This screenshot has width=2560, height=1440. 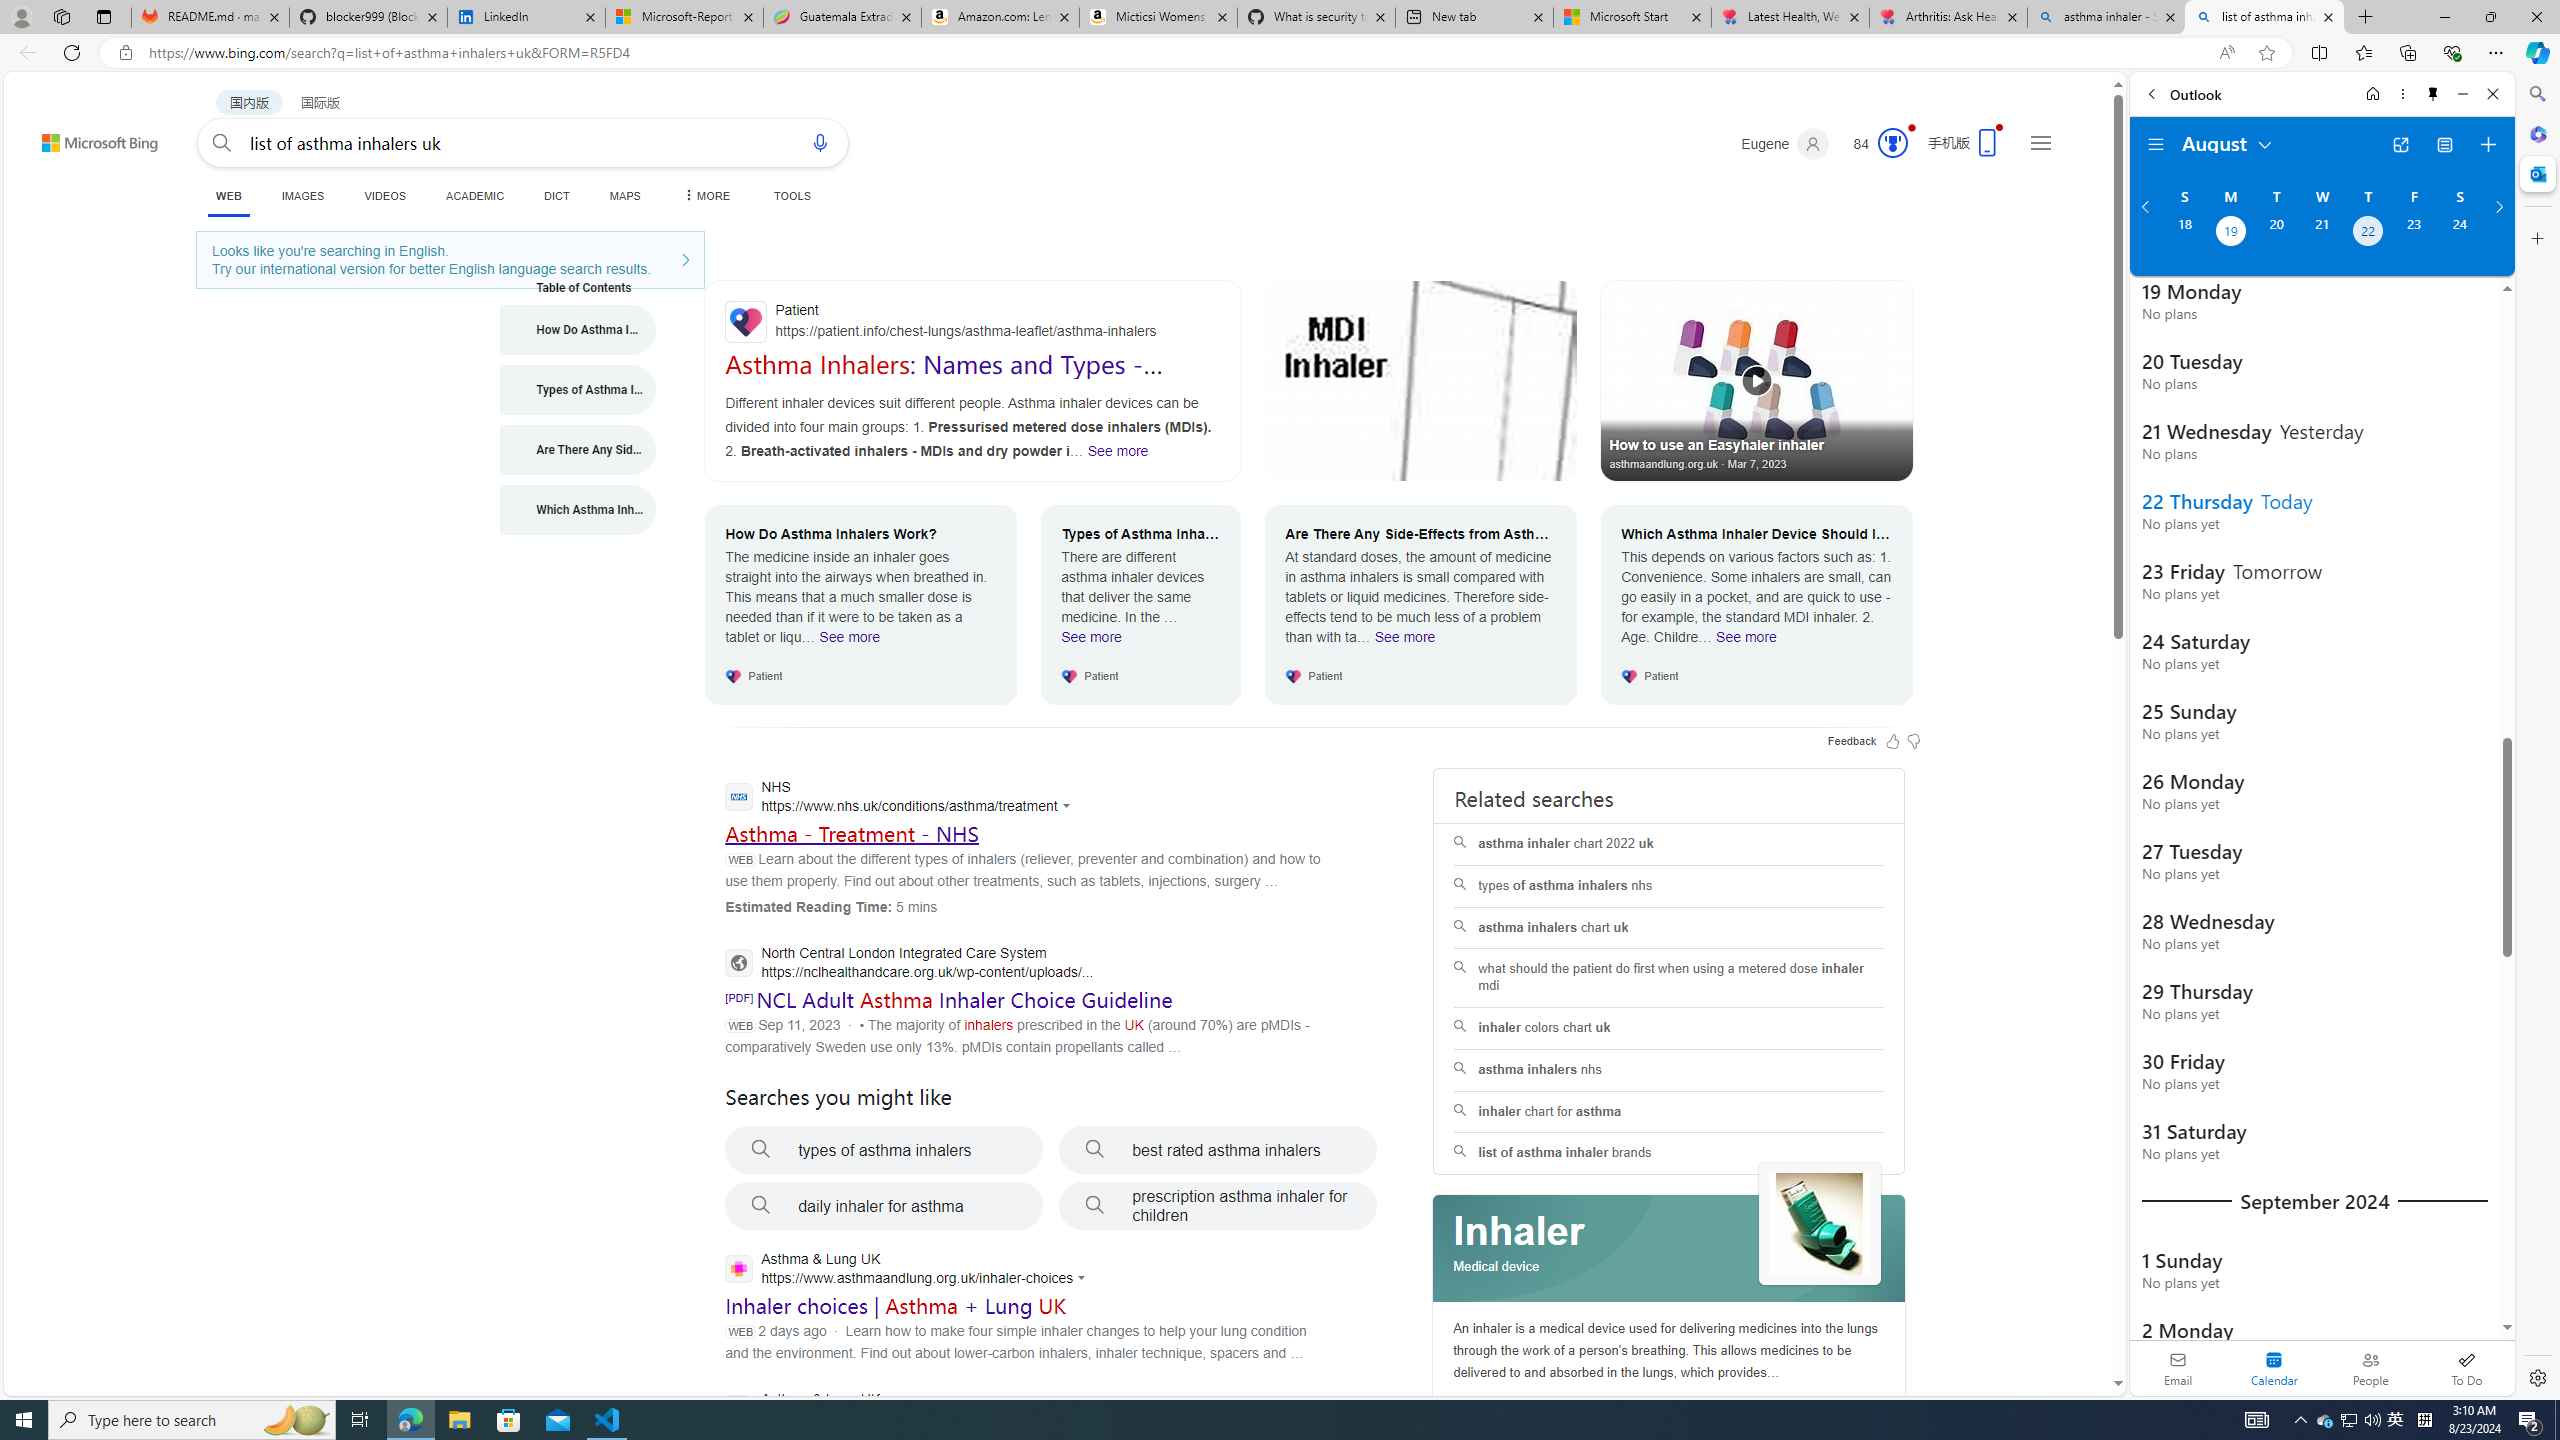 What do you see at coordinates (2040, 142) in the screenshot?
I see `Settings and quick links` at bounding box center [2040, 142].